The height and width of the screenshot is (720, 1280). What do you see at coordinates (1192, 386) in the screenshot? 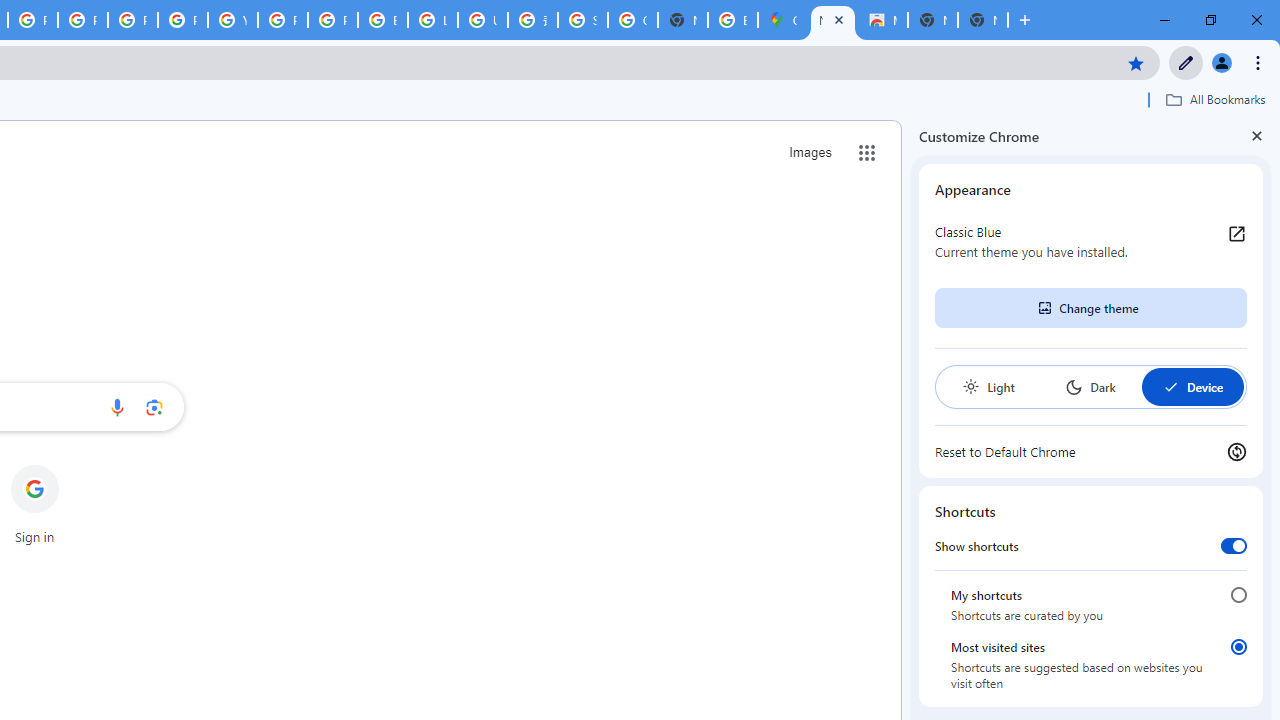
I see `Device` at bounding box center [1192, 386].